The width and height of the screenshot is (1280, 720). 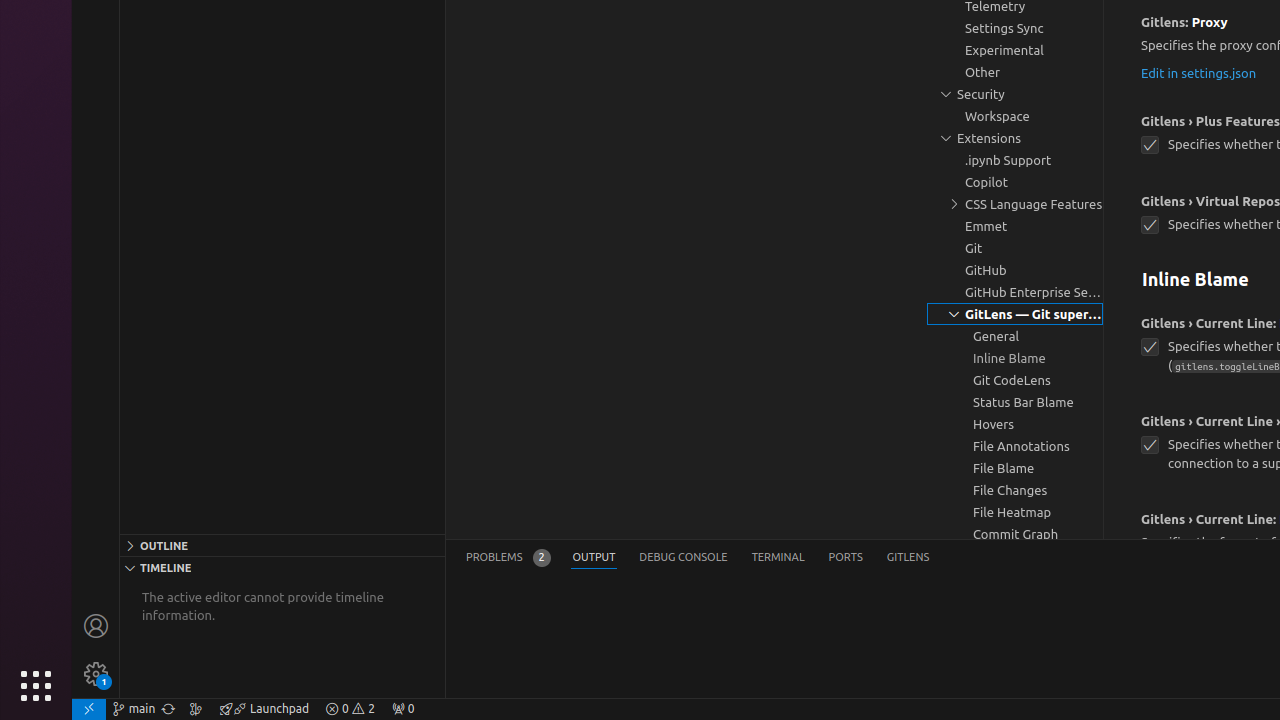 I want to click on Git, group, so click(x=1015, y=248).